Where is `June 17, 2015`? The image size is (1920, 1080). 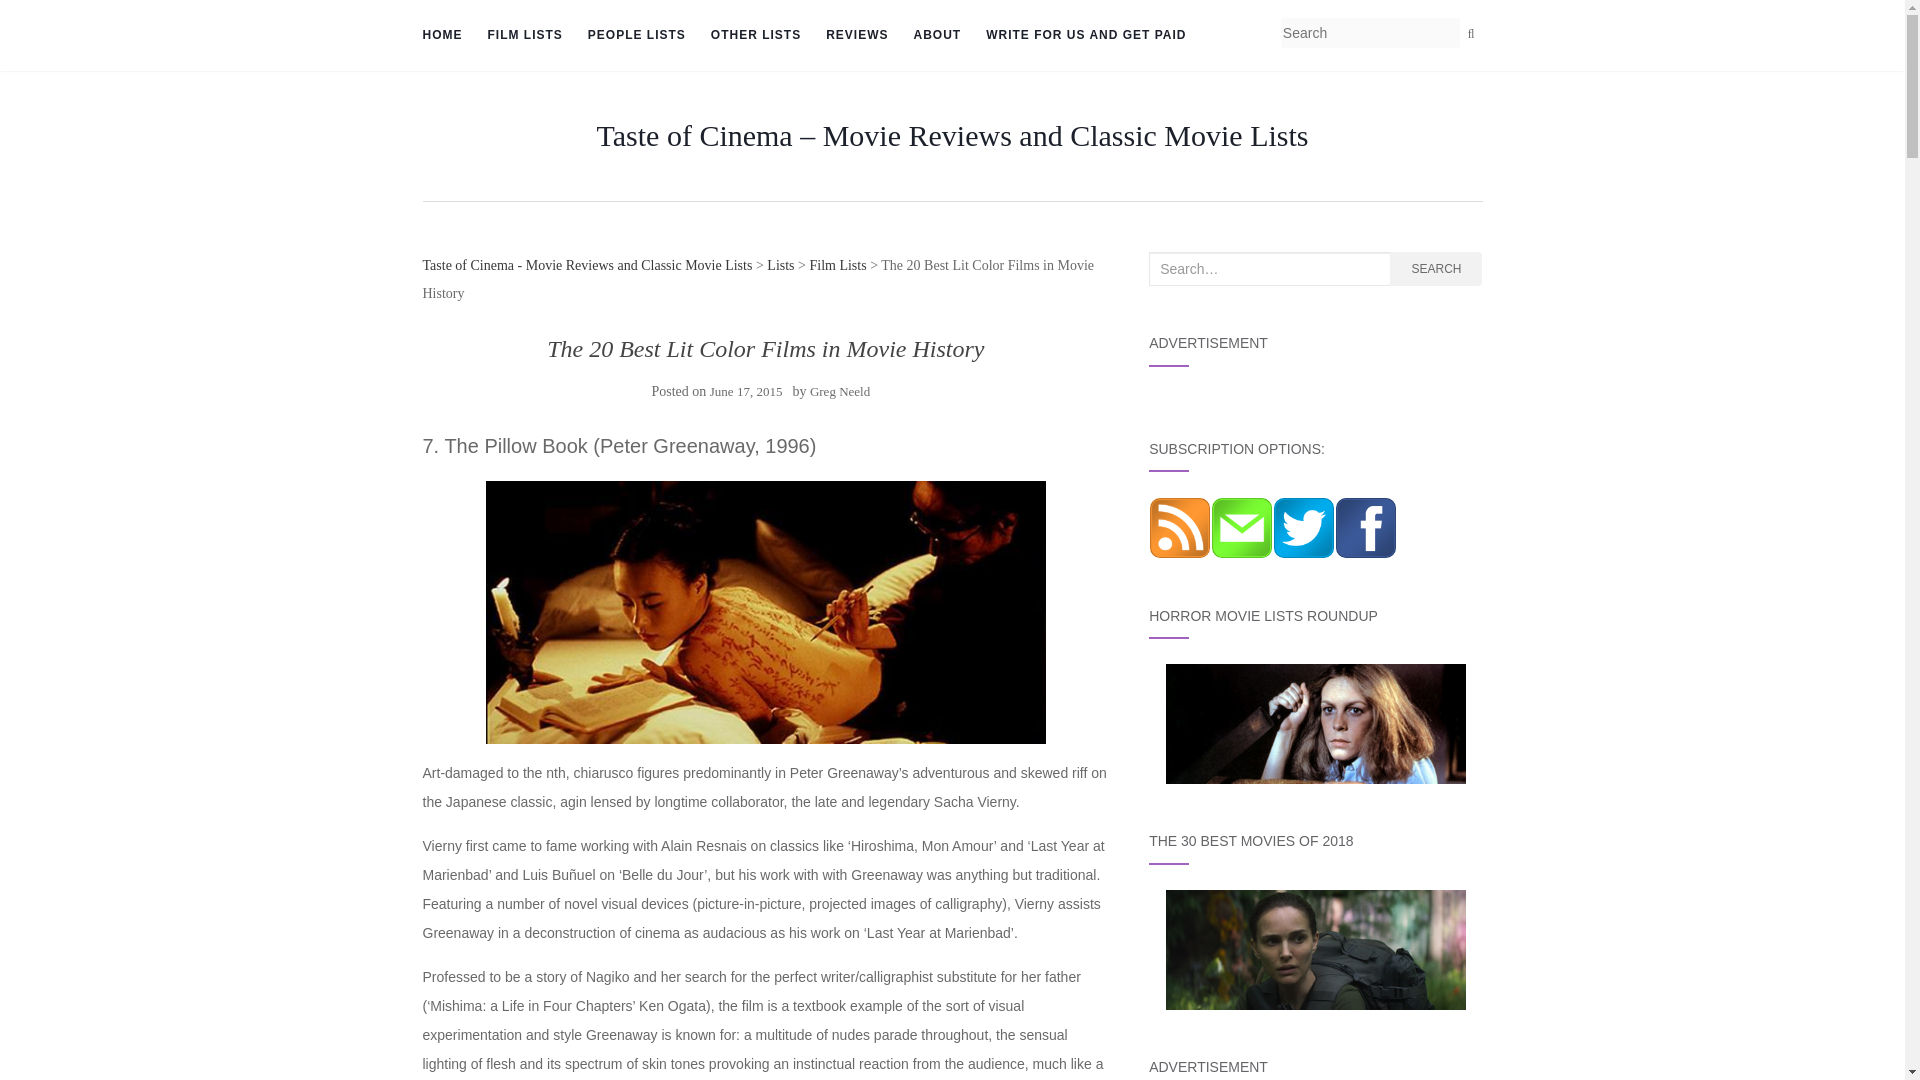 June 17, 2015 is located at coordinates (746, 391).